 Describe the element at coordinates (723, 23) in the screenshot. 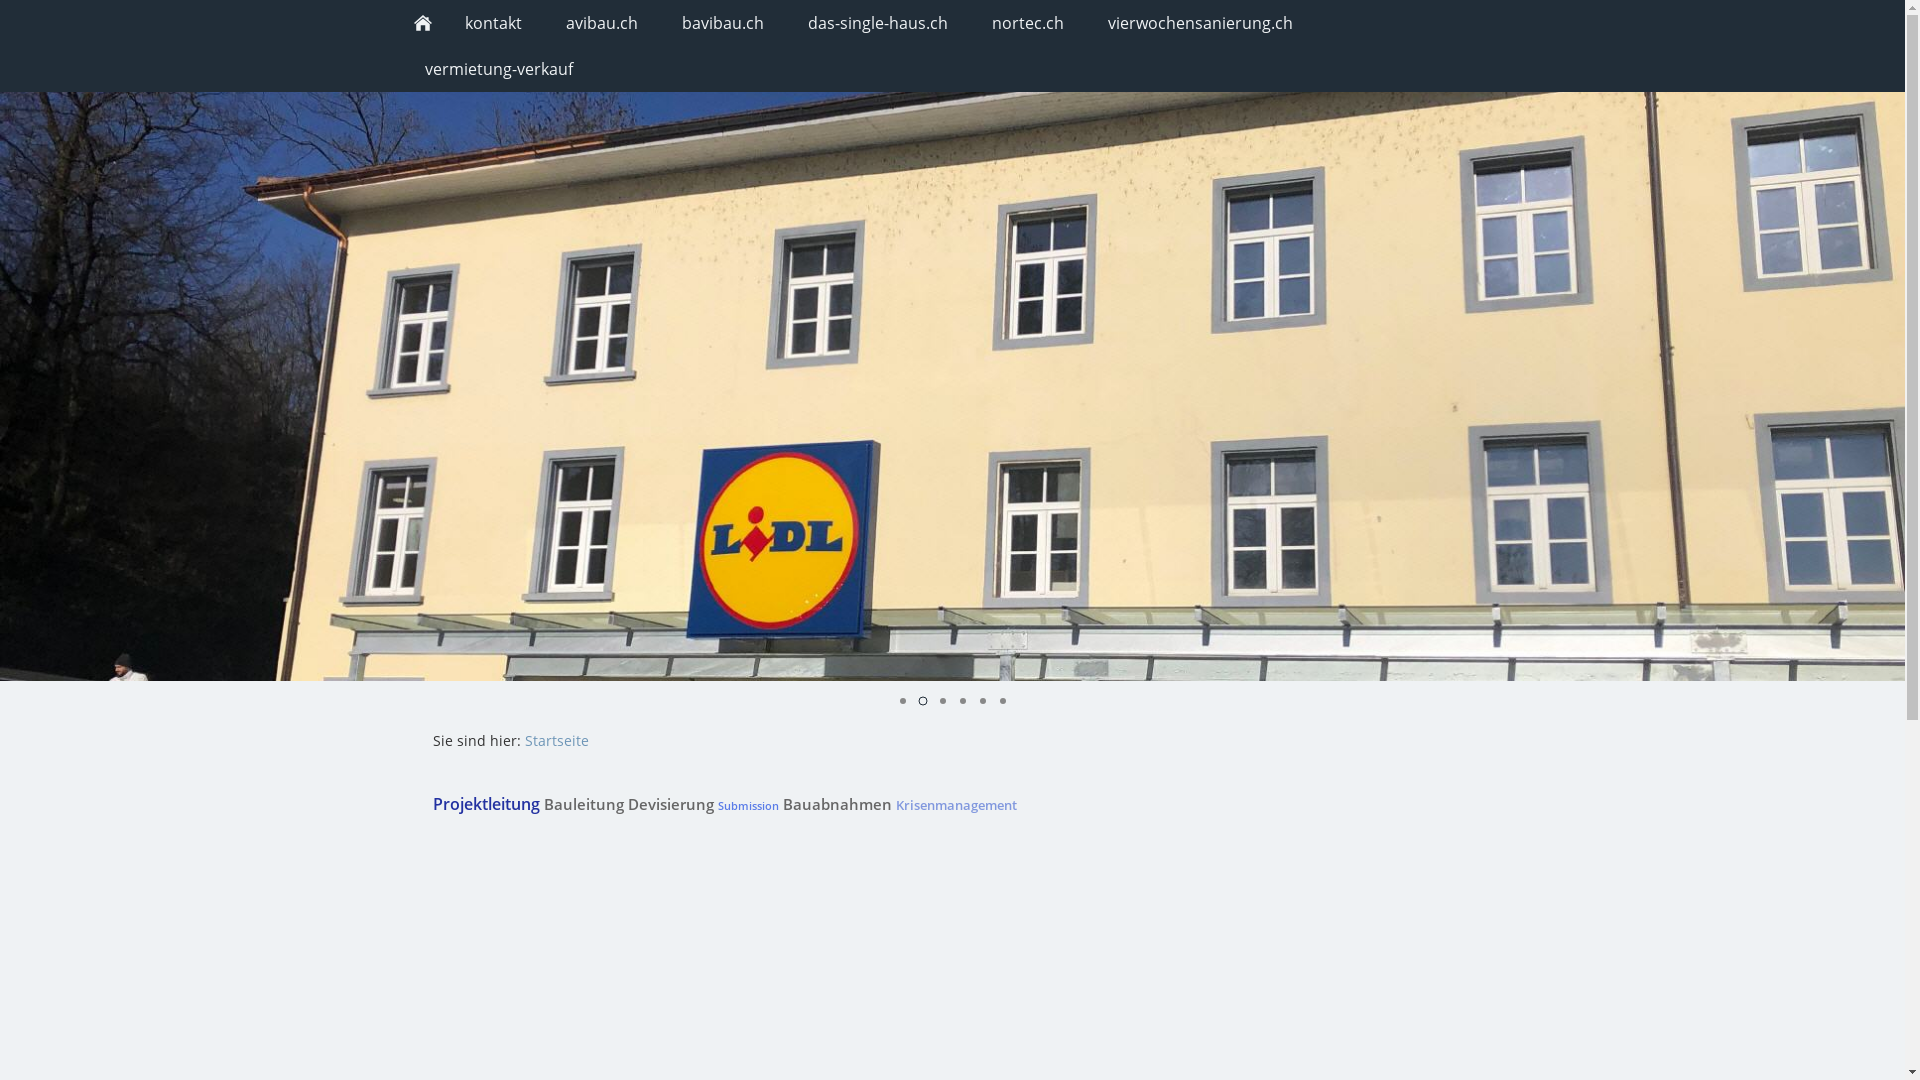

I see `bavibau.ch` at that location.